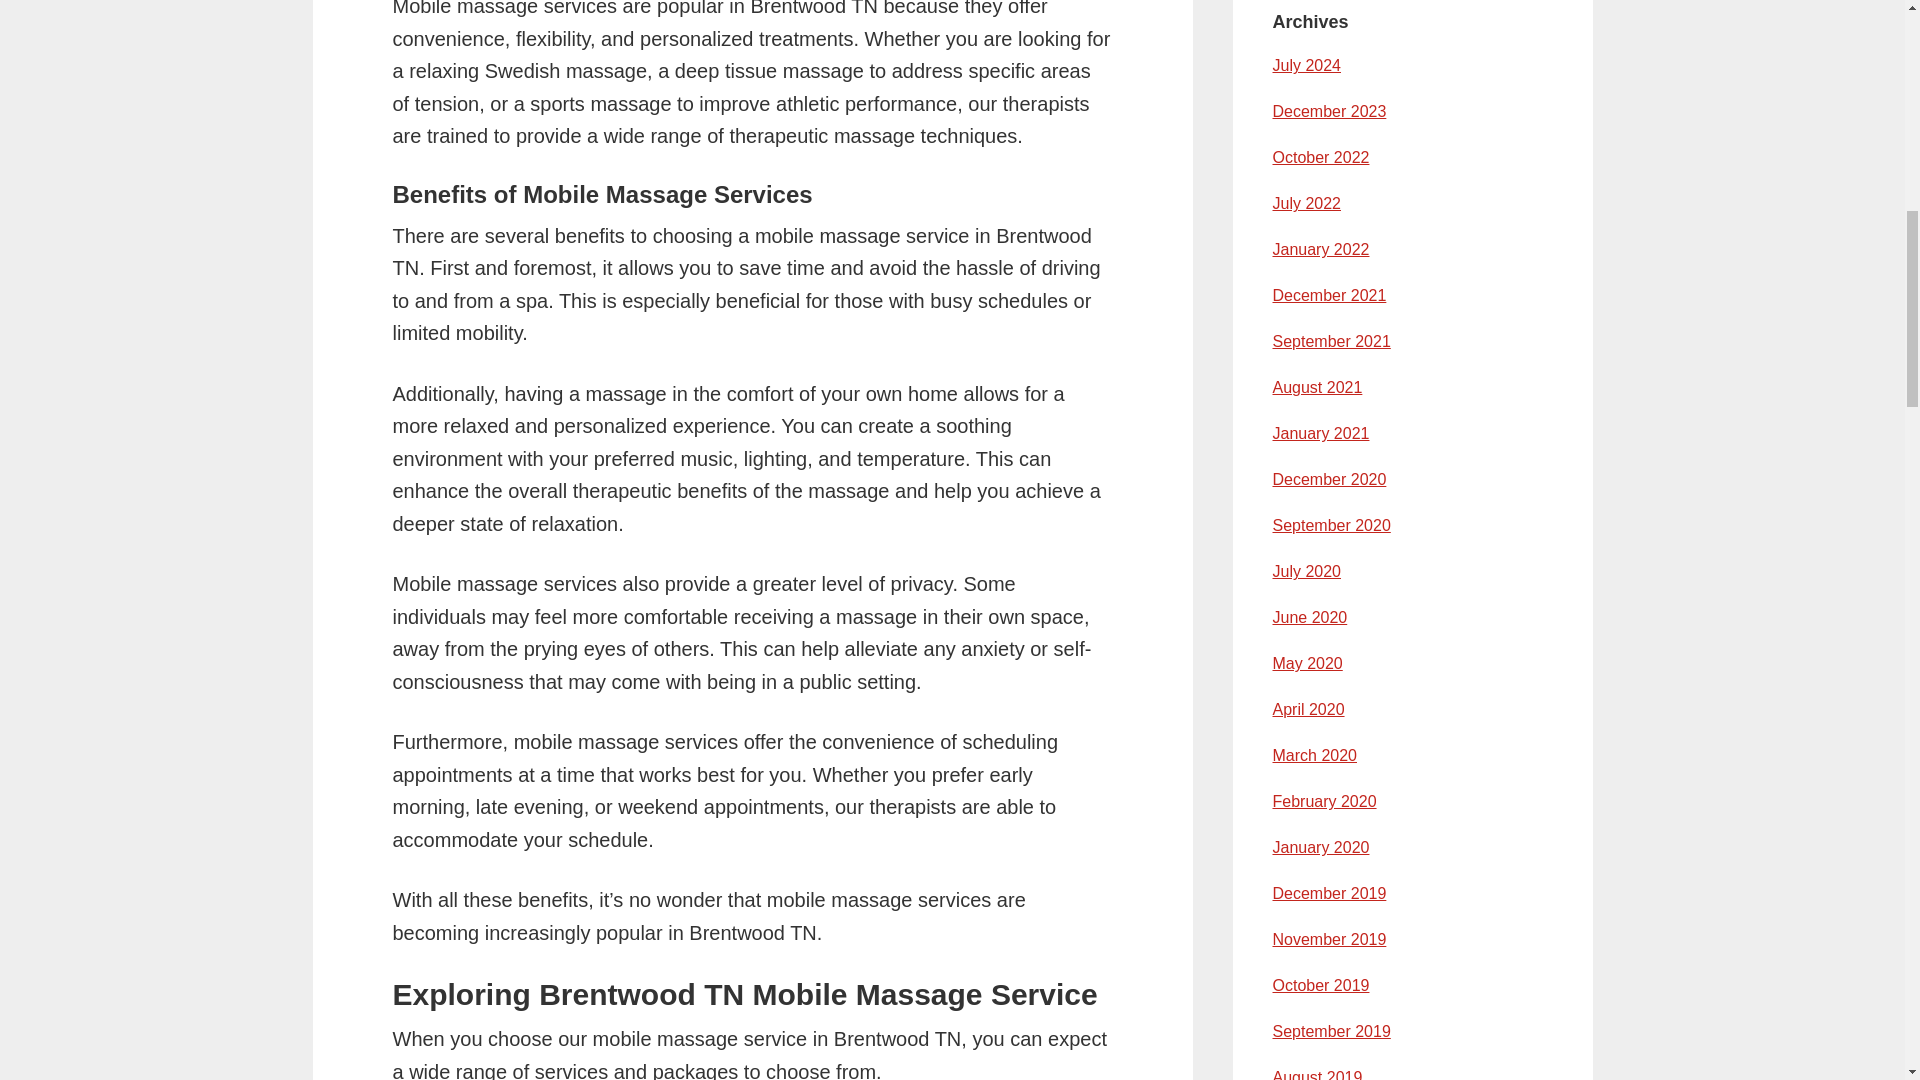  I want to click on January 2022, so click(1320, 249).